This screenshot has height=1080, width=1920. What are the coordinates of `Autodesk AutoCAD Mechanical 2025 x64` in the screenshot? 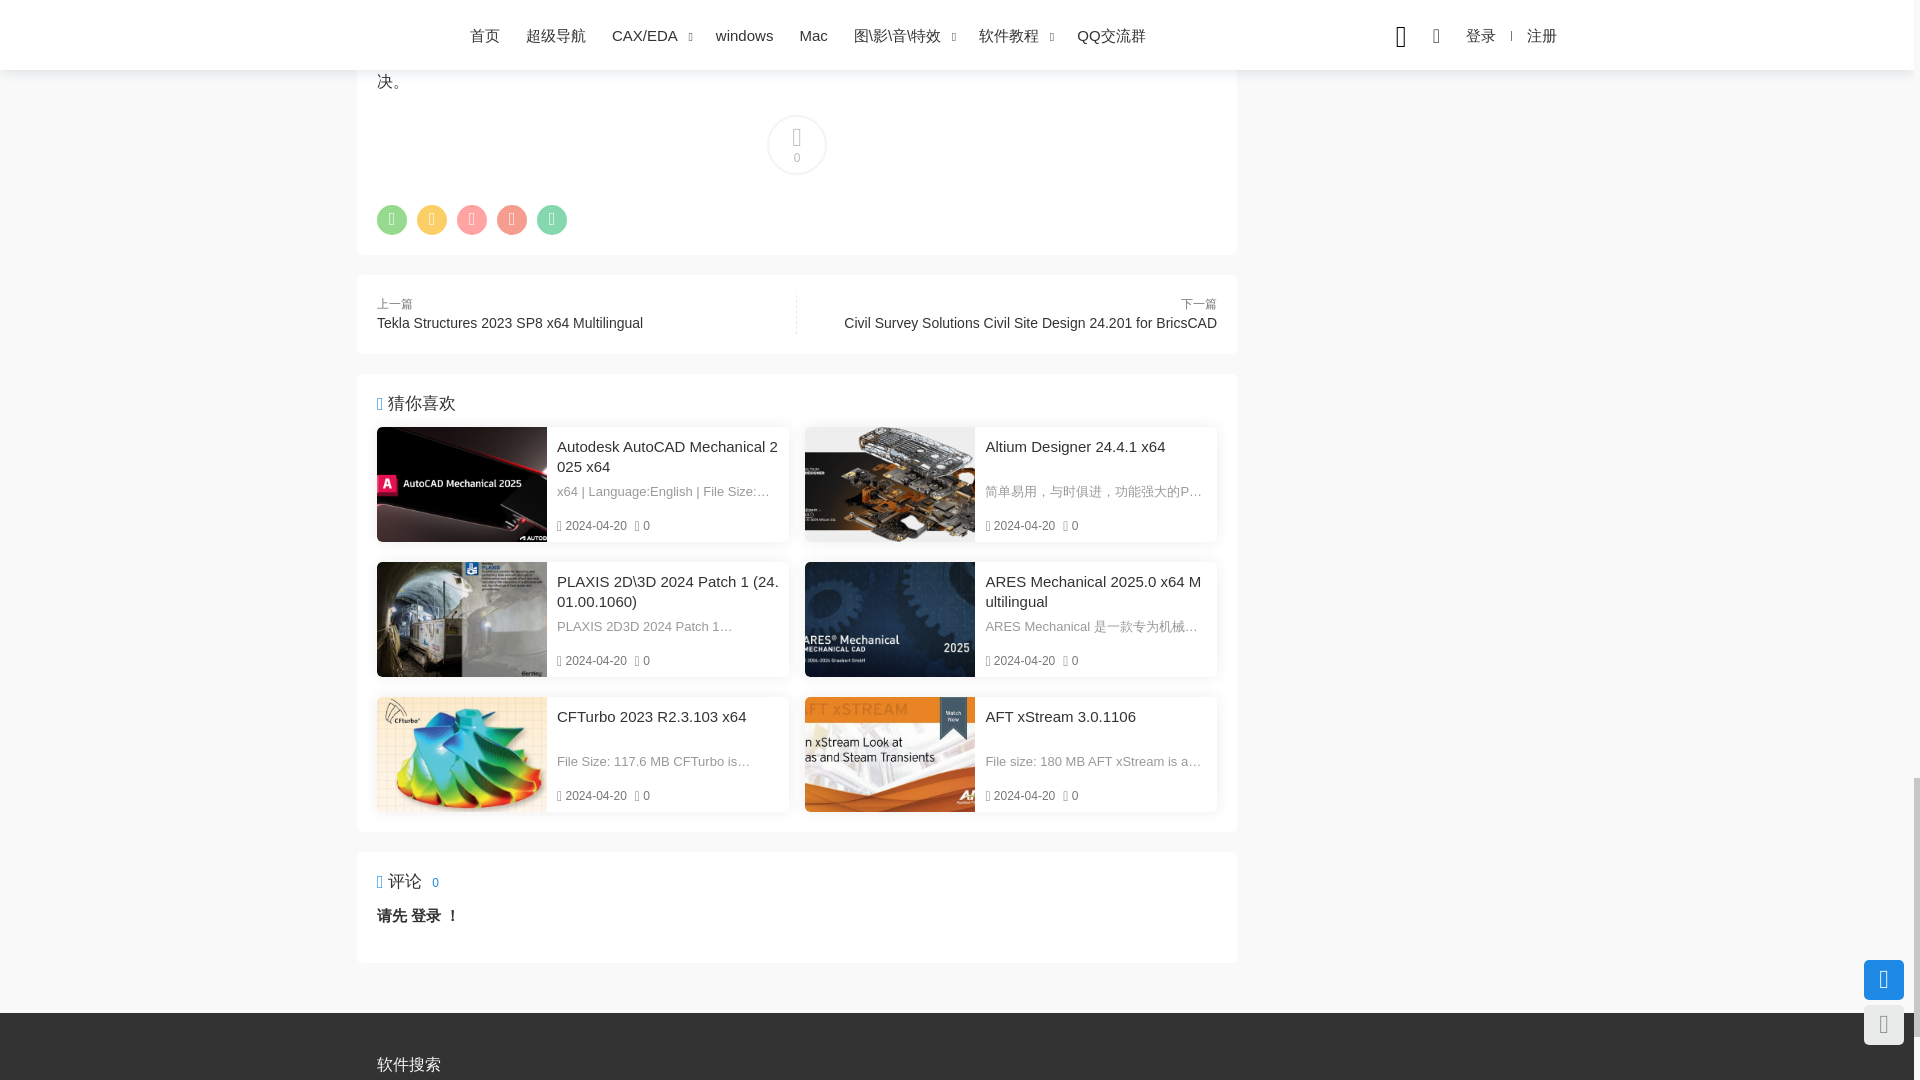 It's located at (668, 457).